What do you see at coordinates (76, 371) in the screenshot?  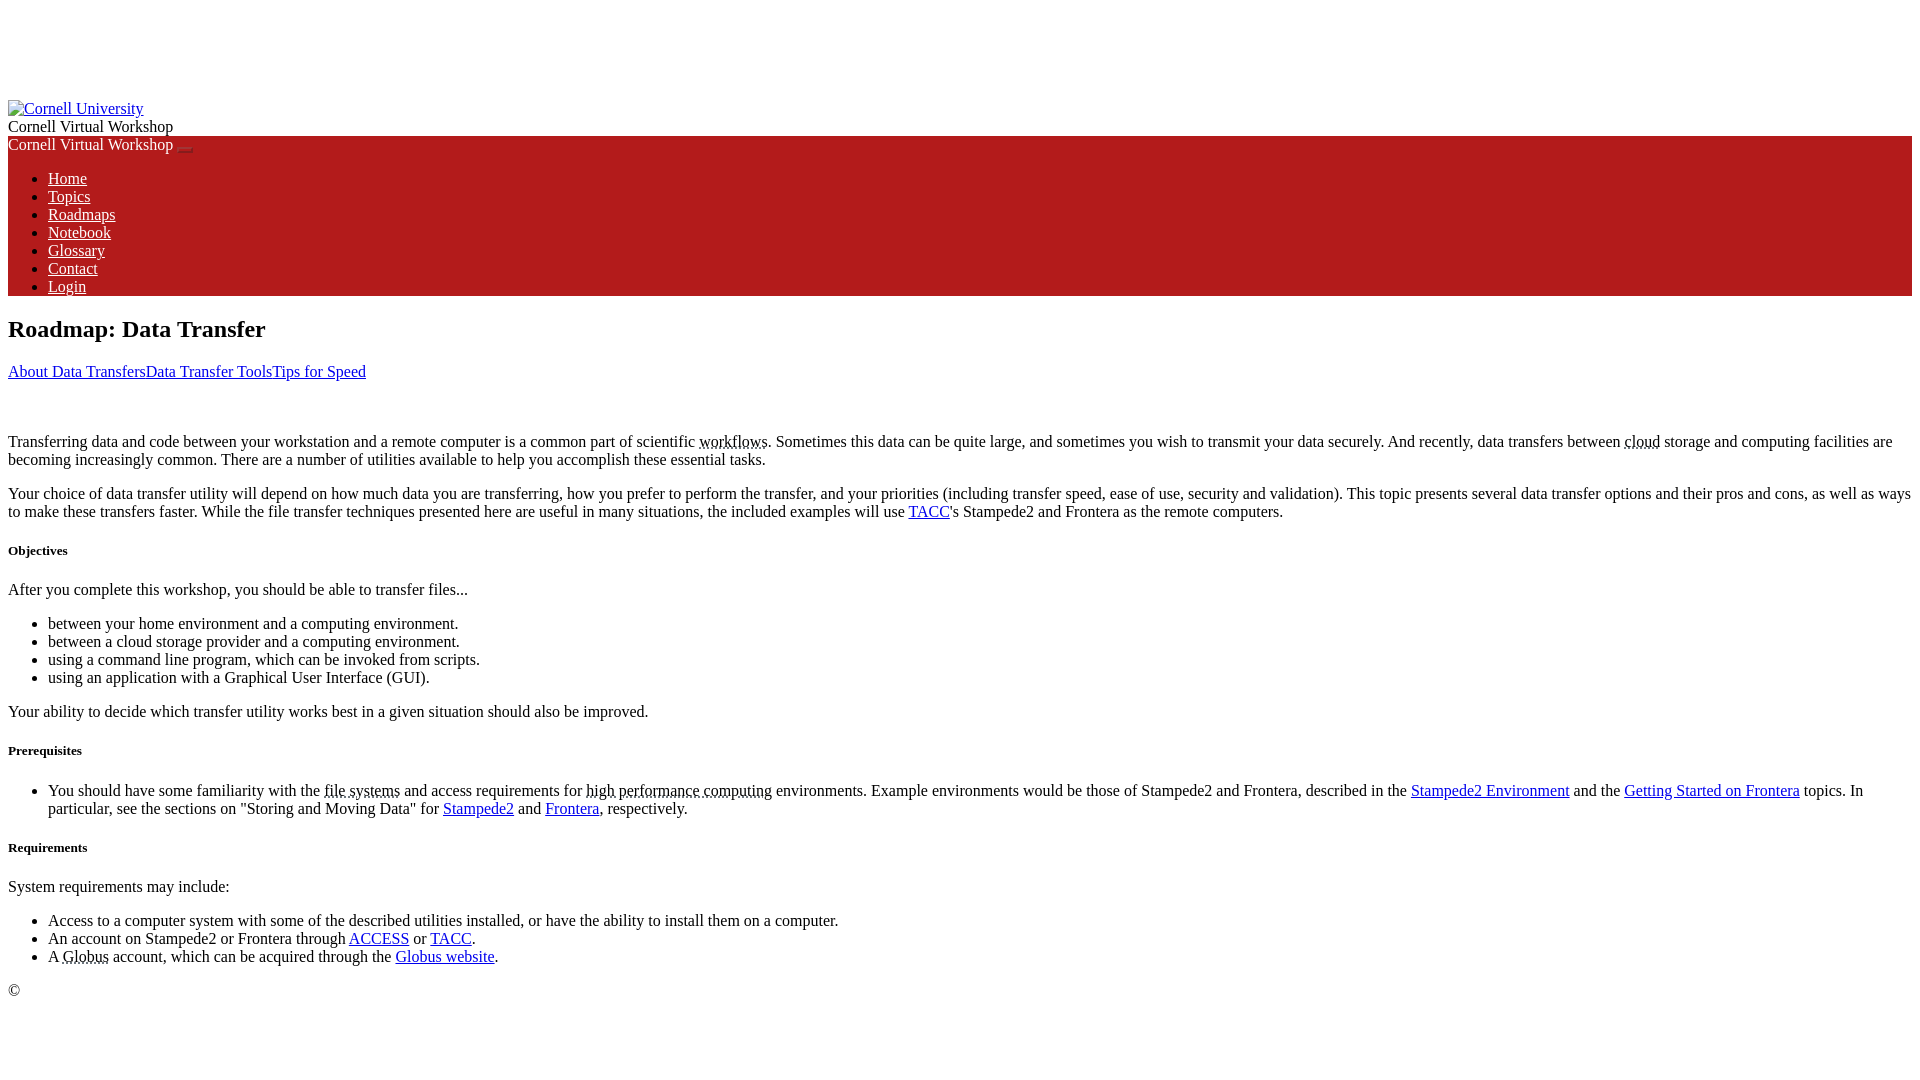 I see `About Data Transfers` at bounding box center [76, 371].